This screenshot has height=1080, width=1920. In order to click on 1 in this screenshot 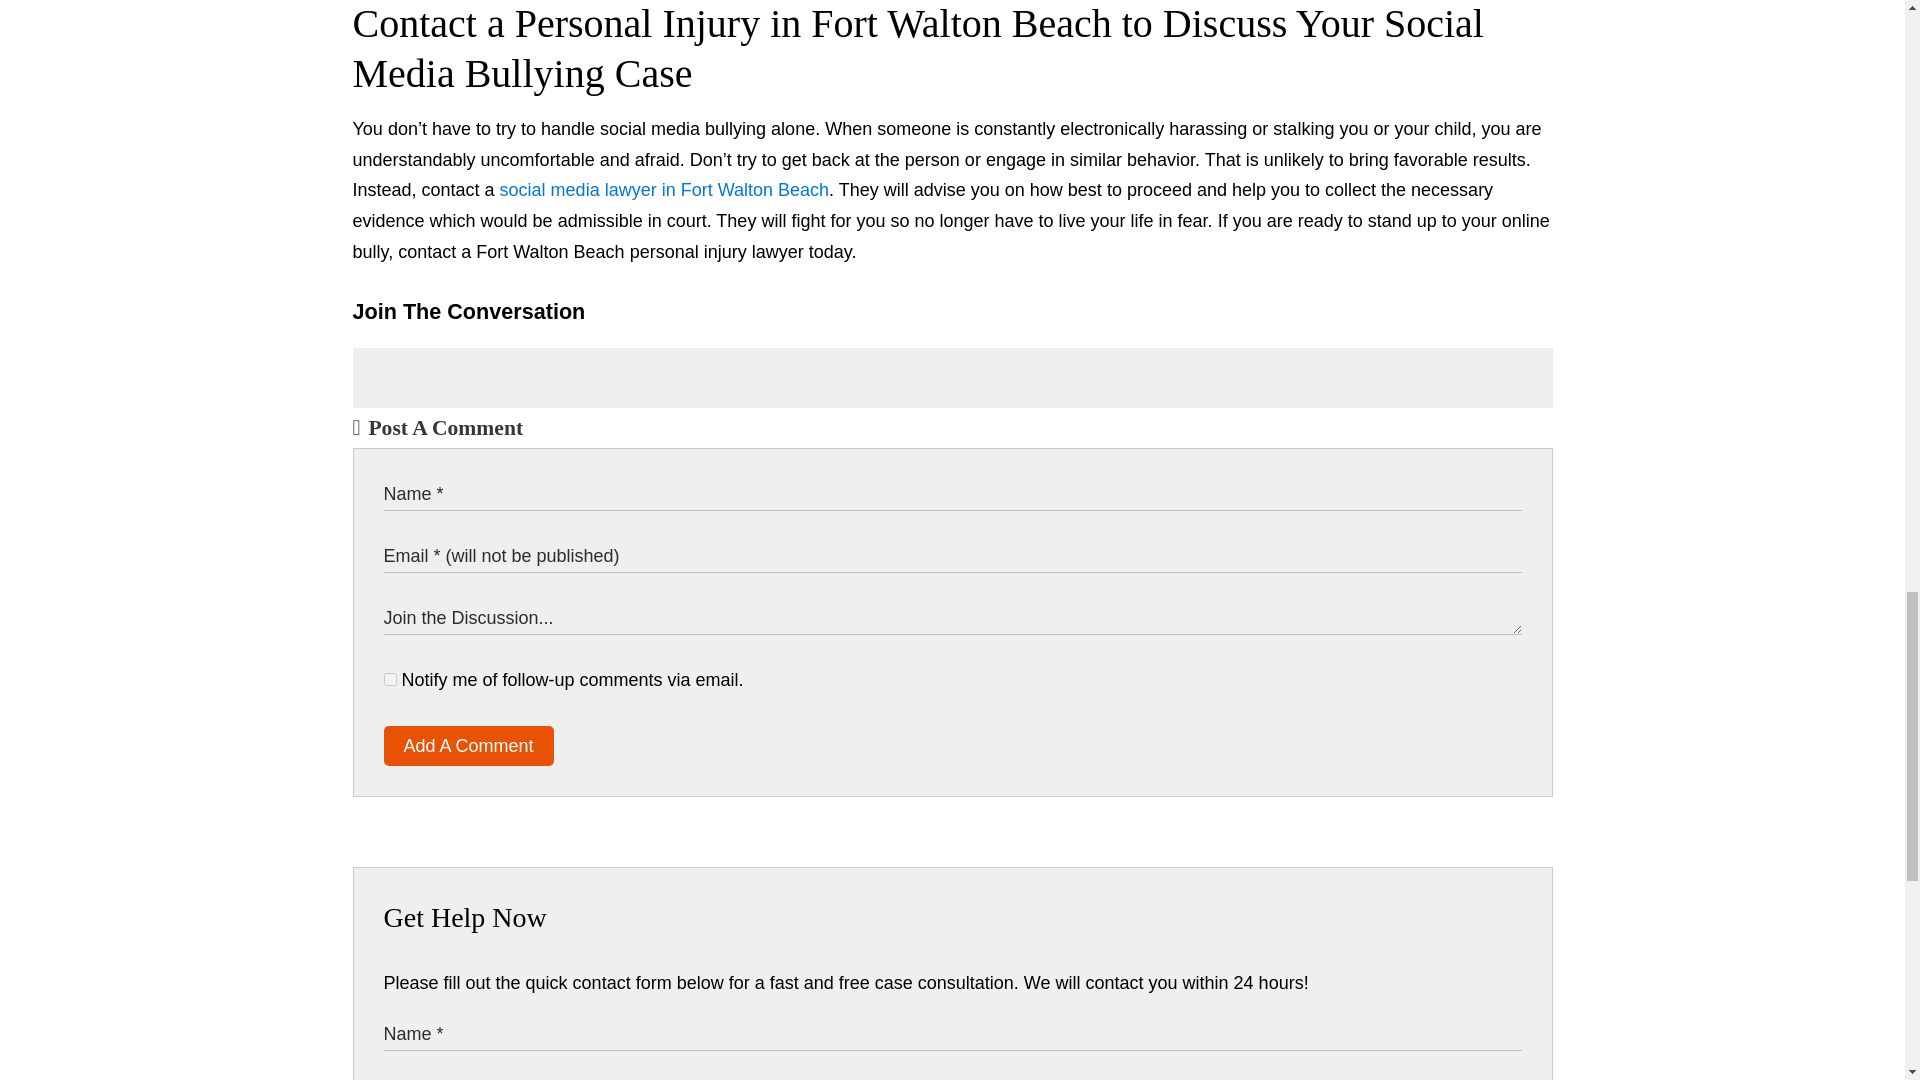, I will do `click(390, 678)`.